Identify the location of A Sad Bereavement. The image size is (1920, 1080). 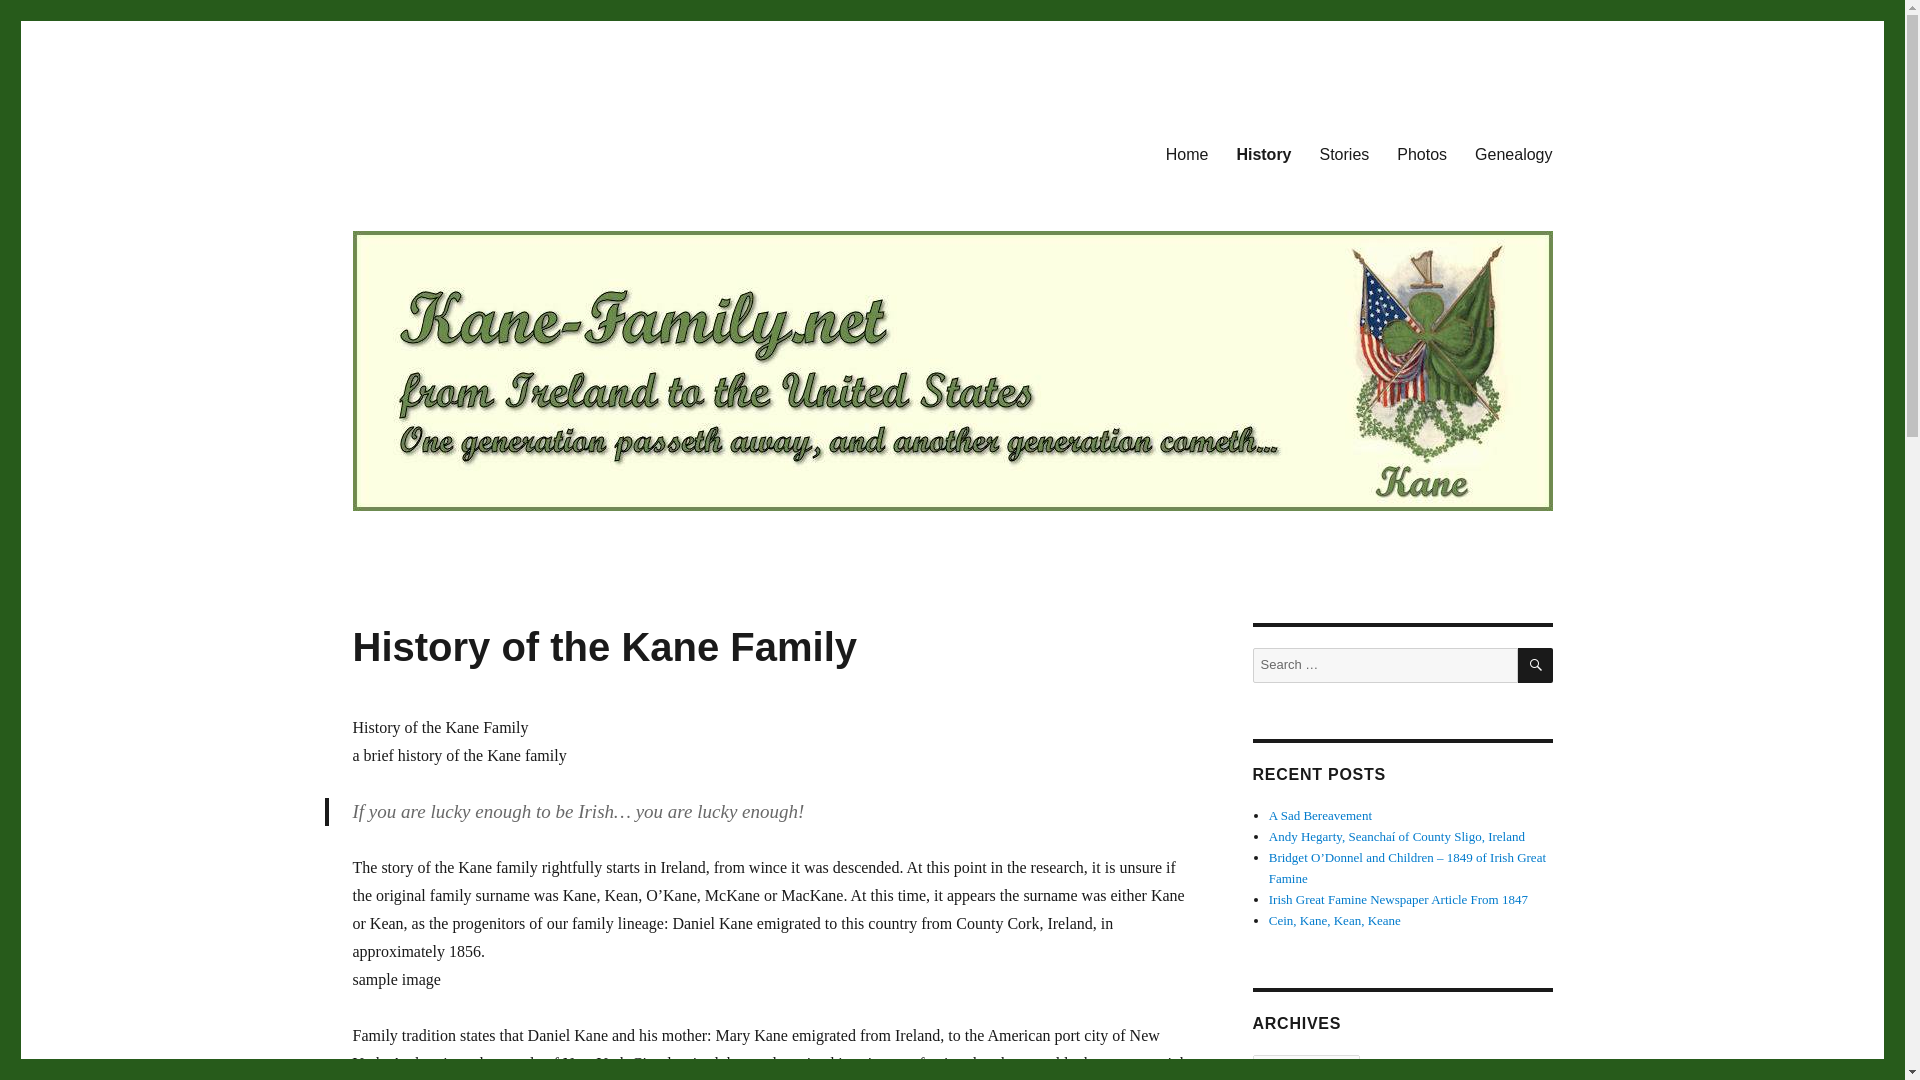
(1320, 814).